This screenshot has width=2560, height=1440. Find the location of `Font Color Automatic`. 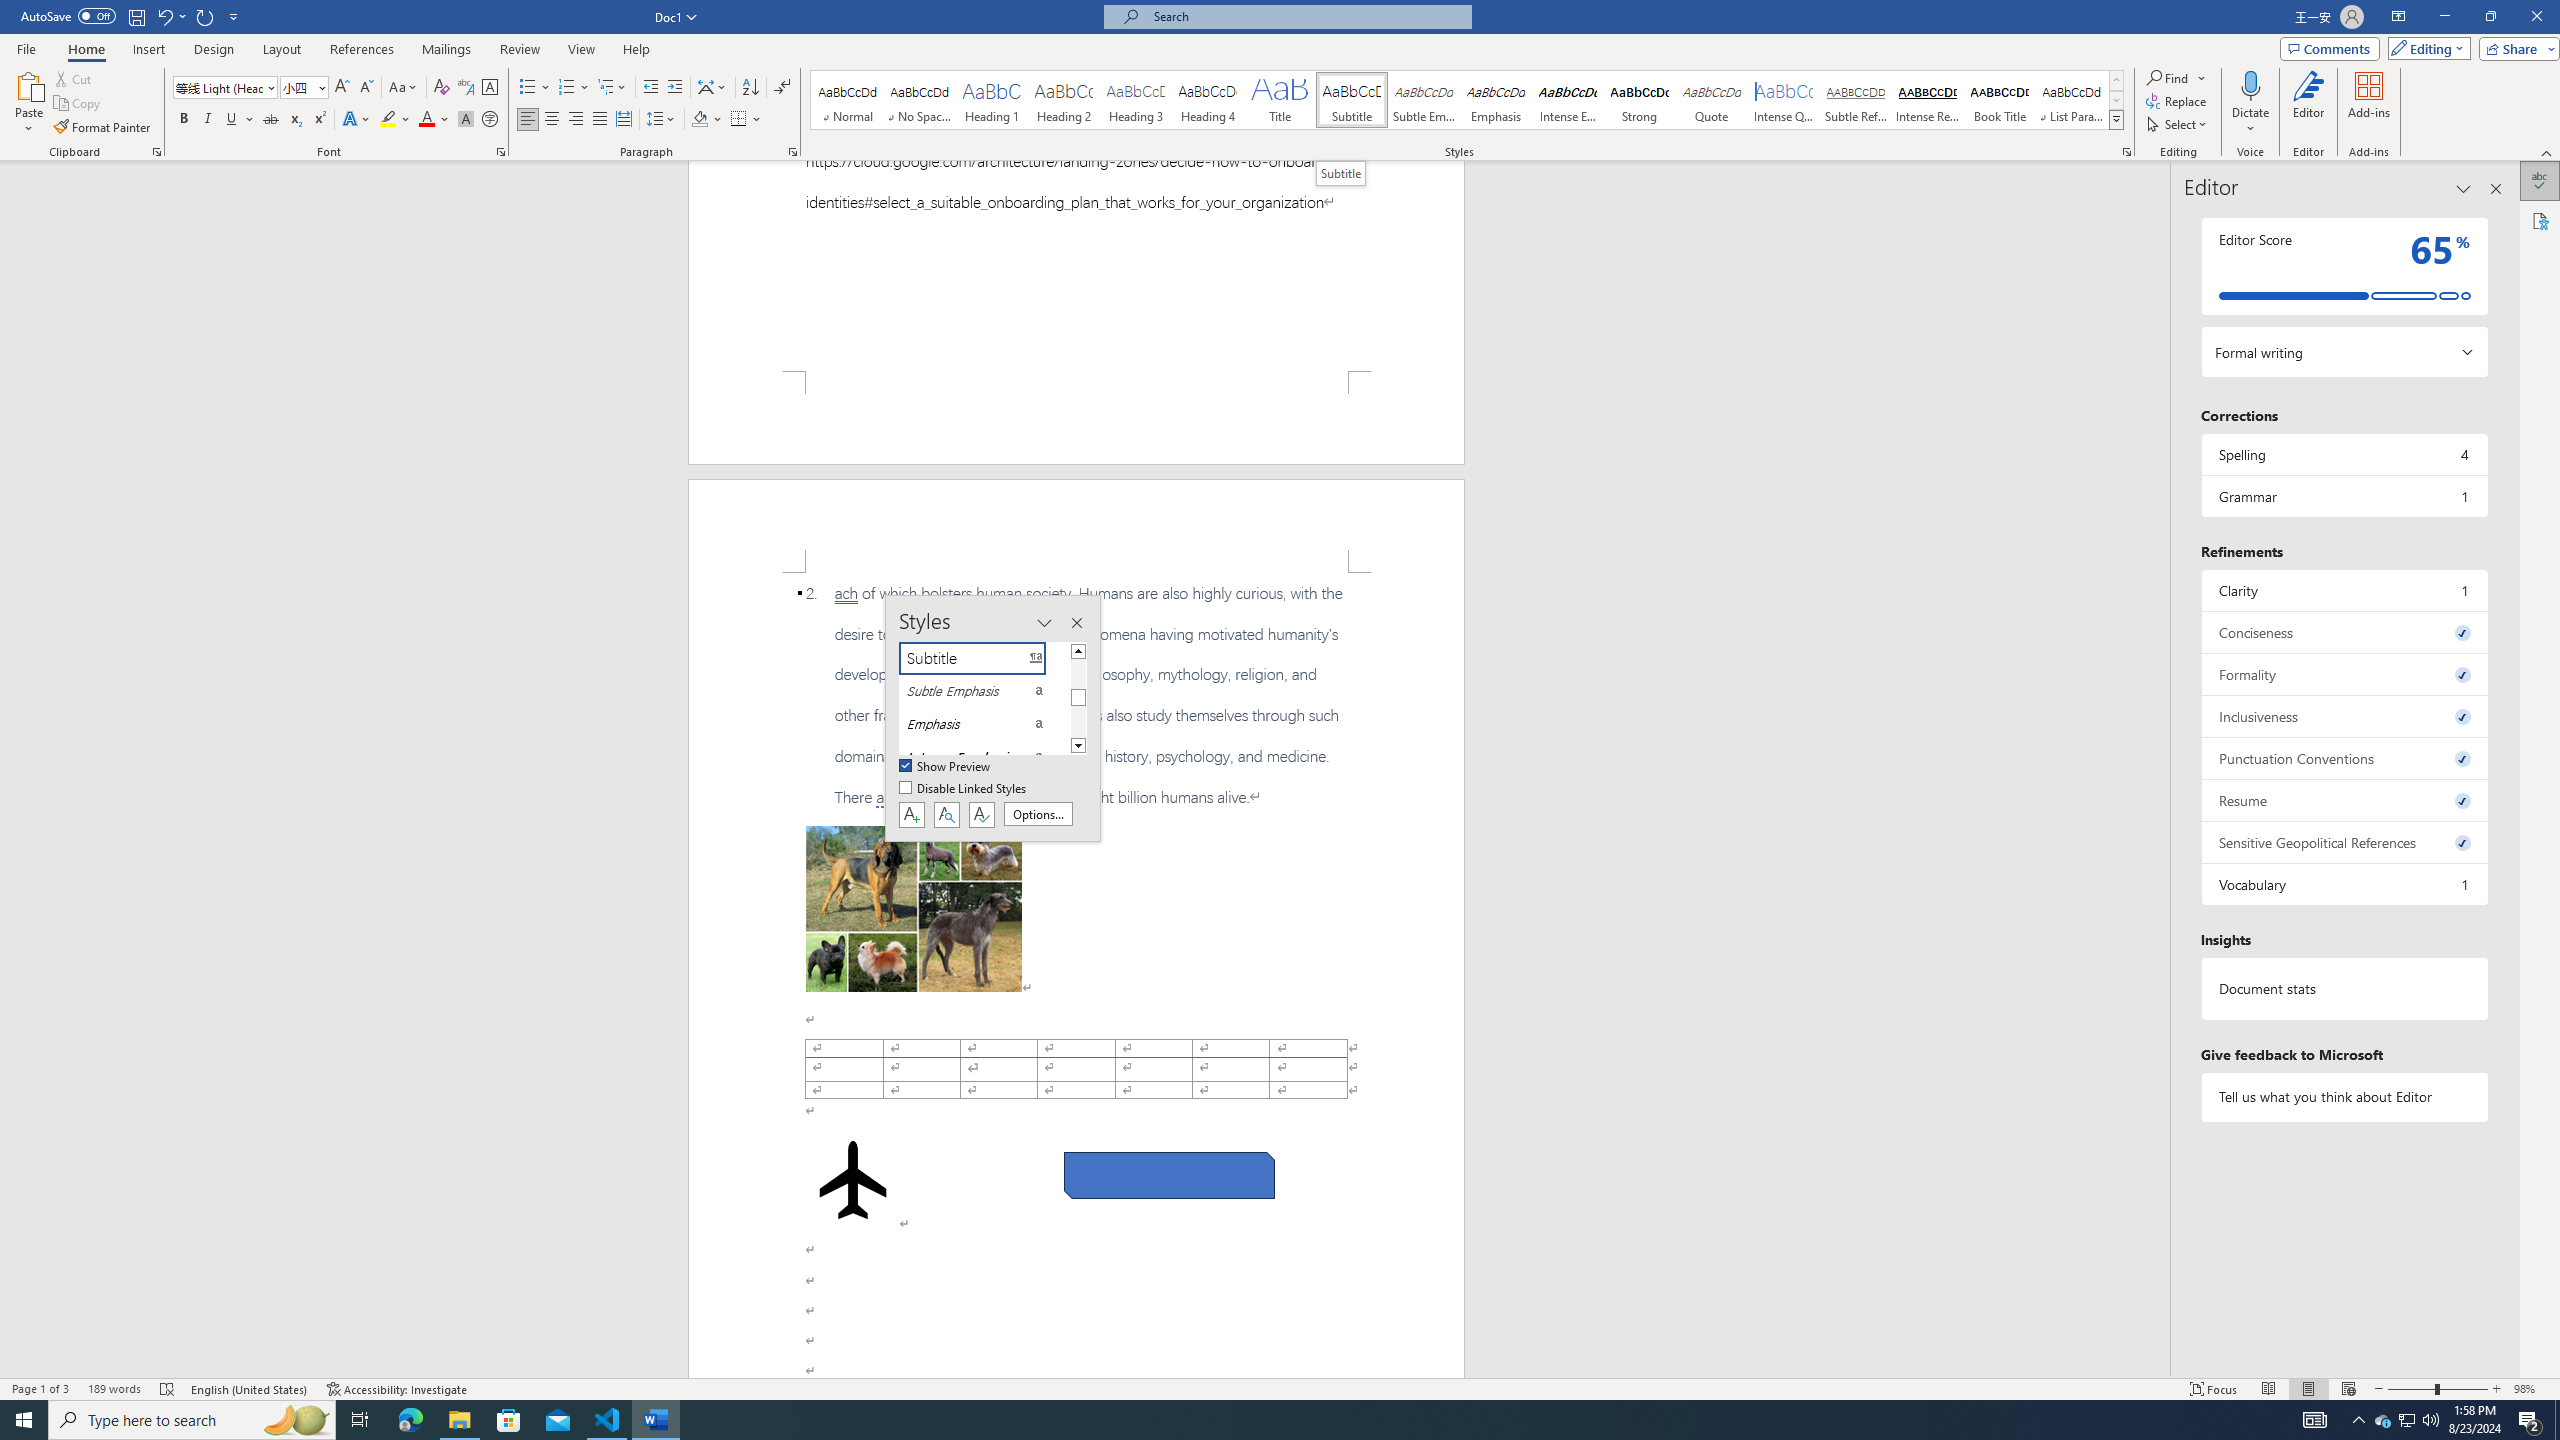

Font Color Automatic is located at coordinates (426, 120).